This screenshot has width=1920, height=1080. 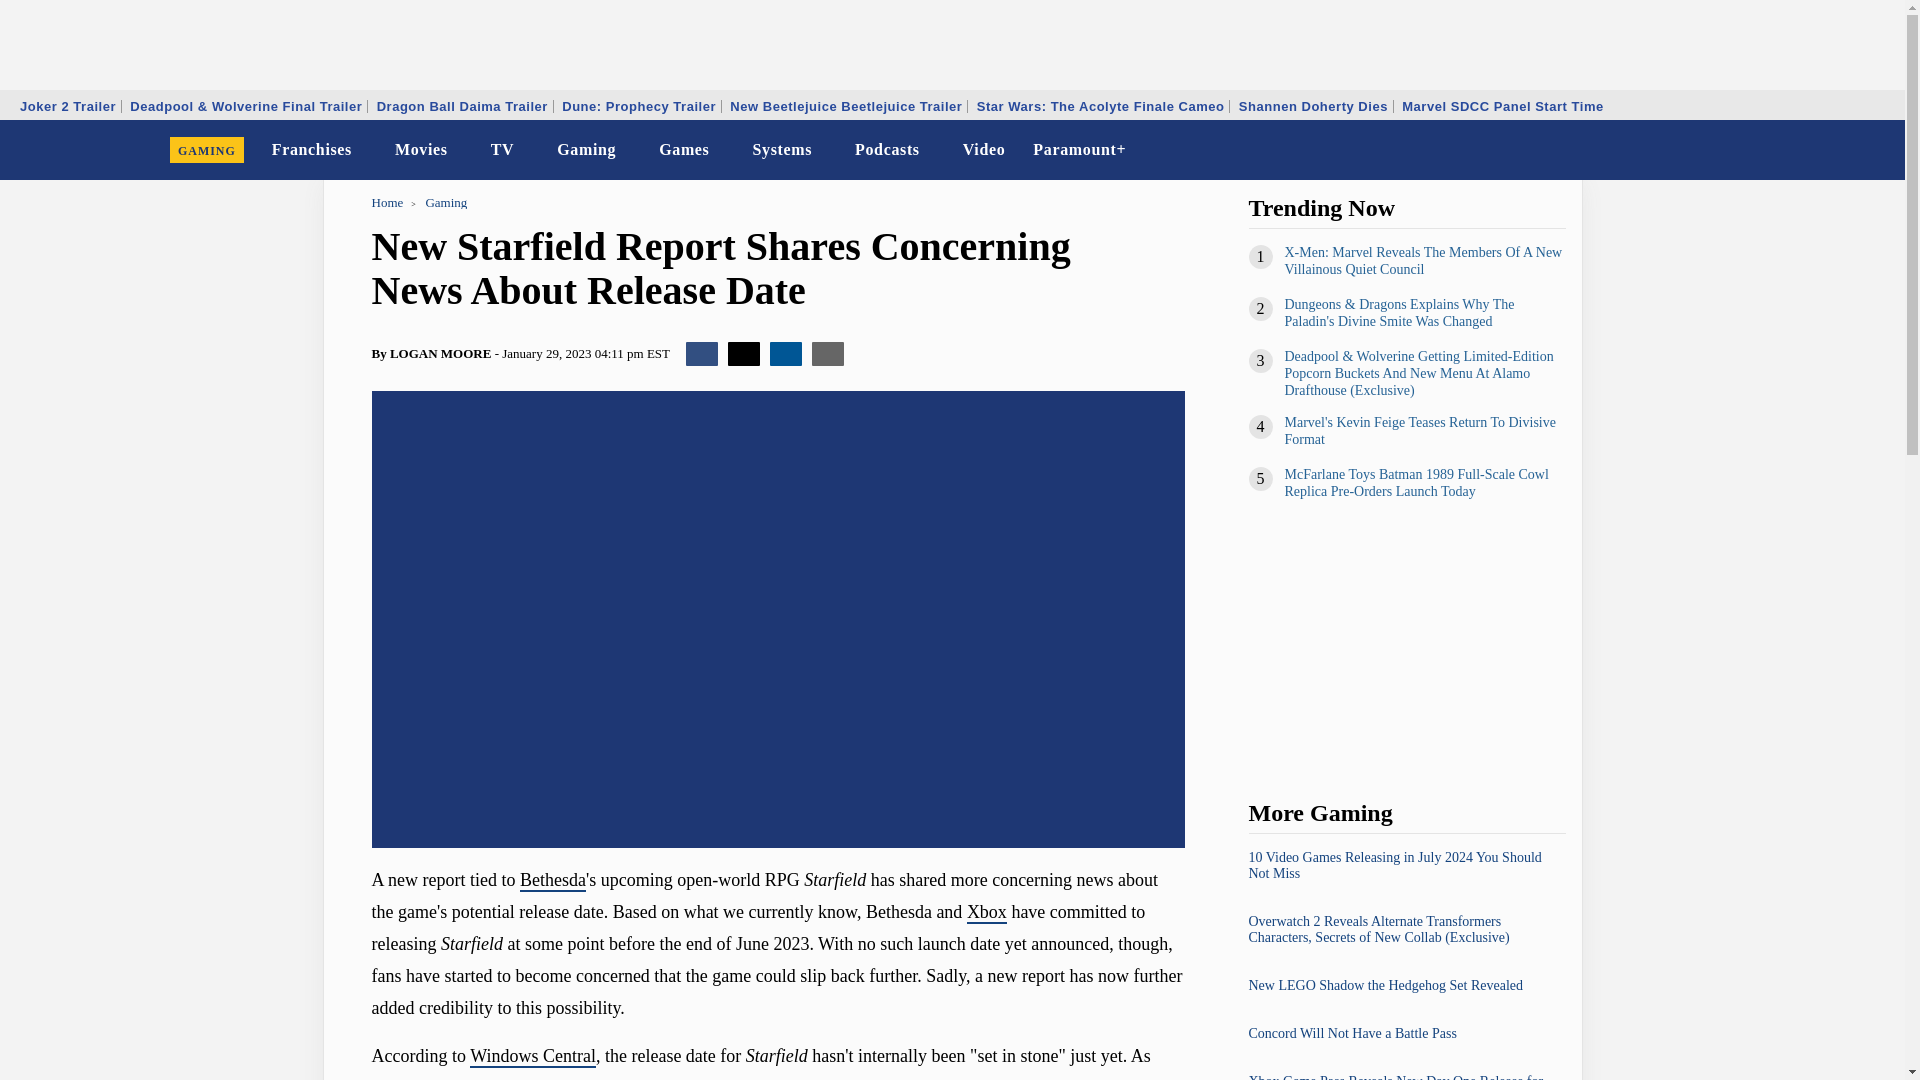 I want to click on Arrow, so click(x=365, y=150).